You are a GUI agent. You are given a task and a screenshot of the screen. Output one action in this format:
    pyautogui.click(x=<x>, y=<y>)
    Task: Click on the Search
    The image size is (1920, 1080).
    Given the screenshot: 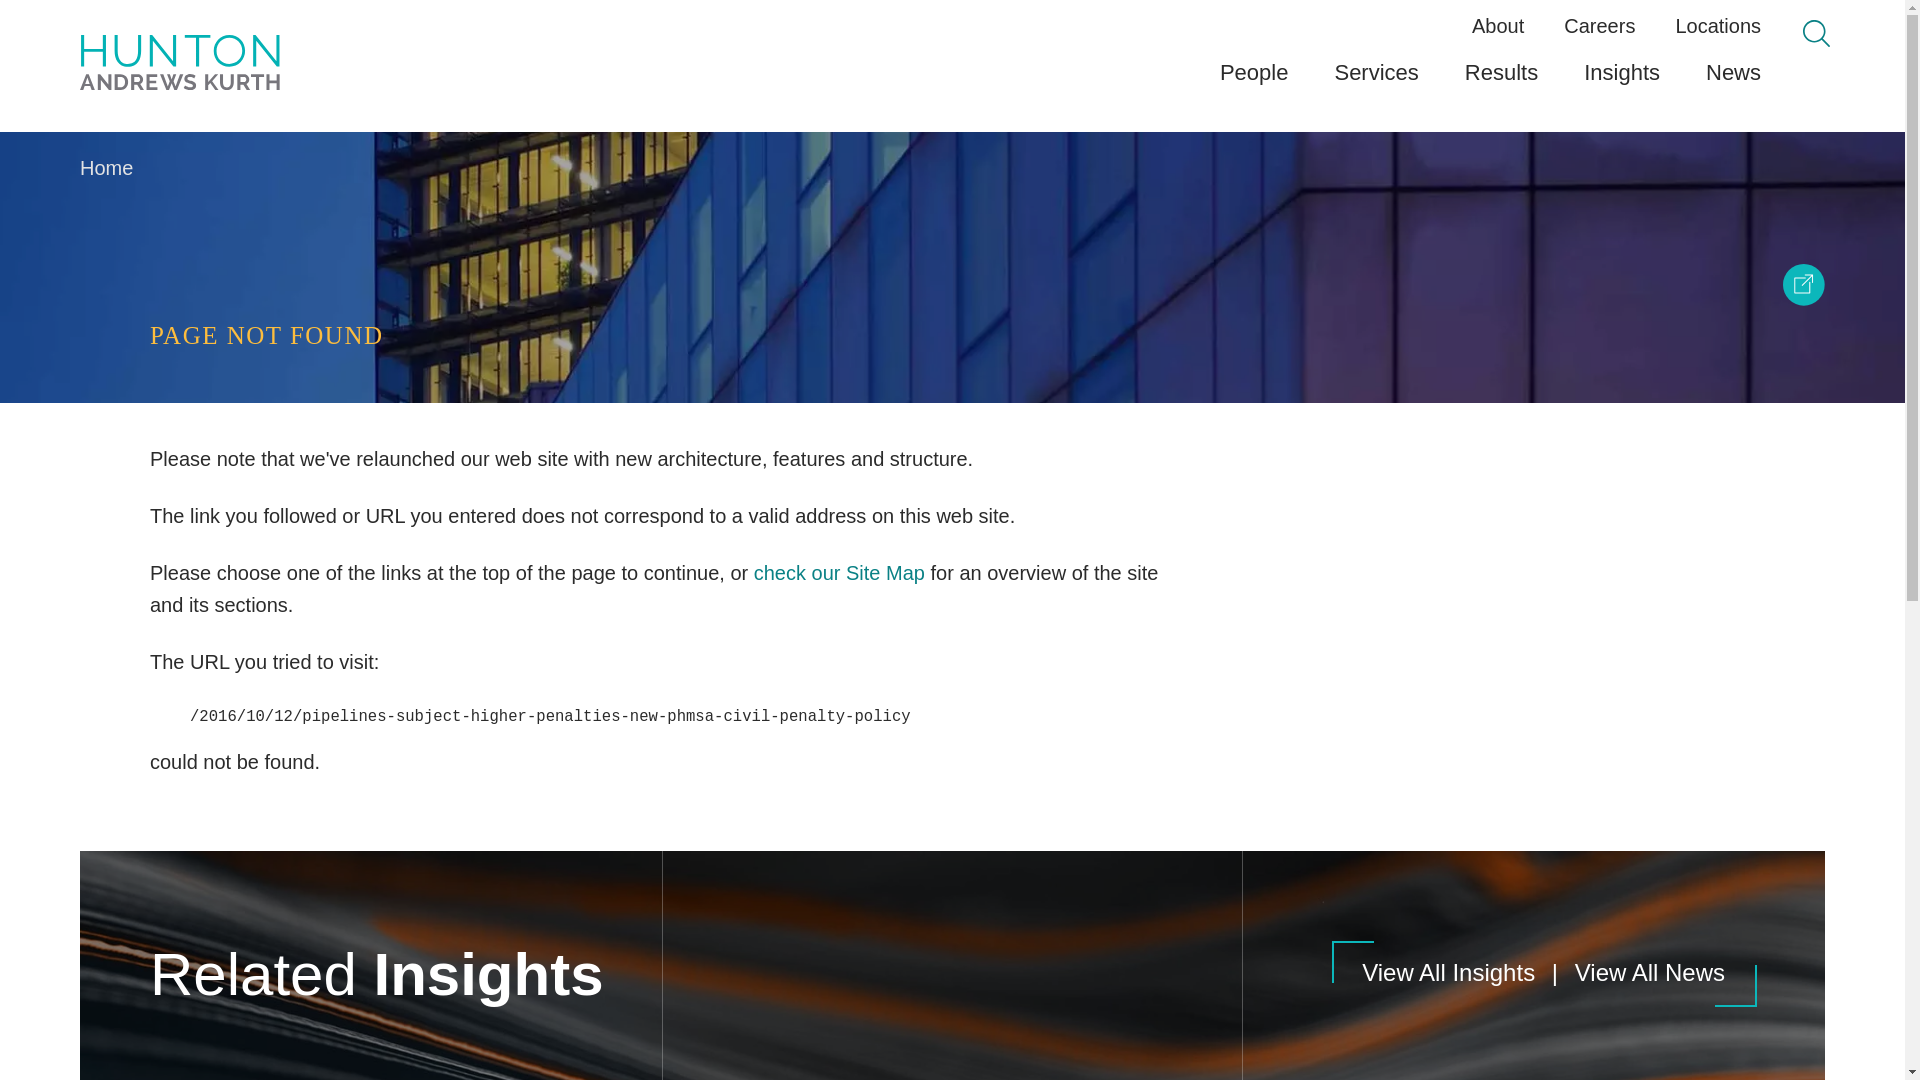 What is the action you would take?
    pyautogui.click(x=1816, y=34)
    